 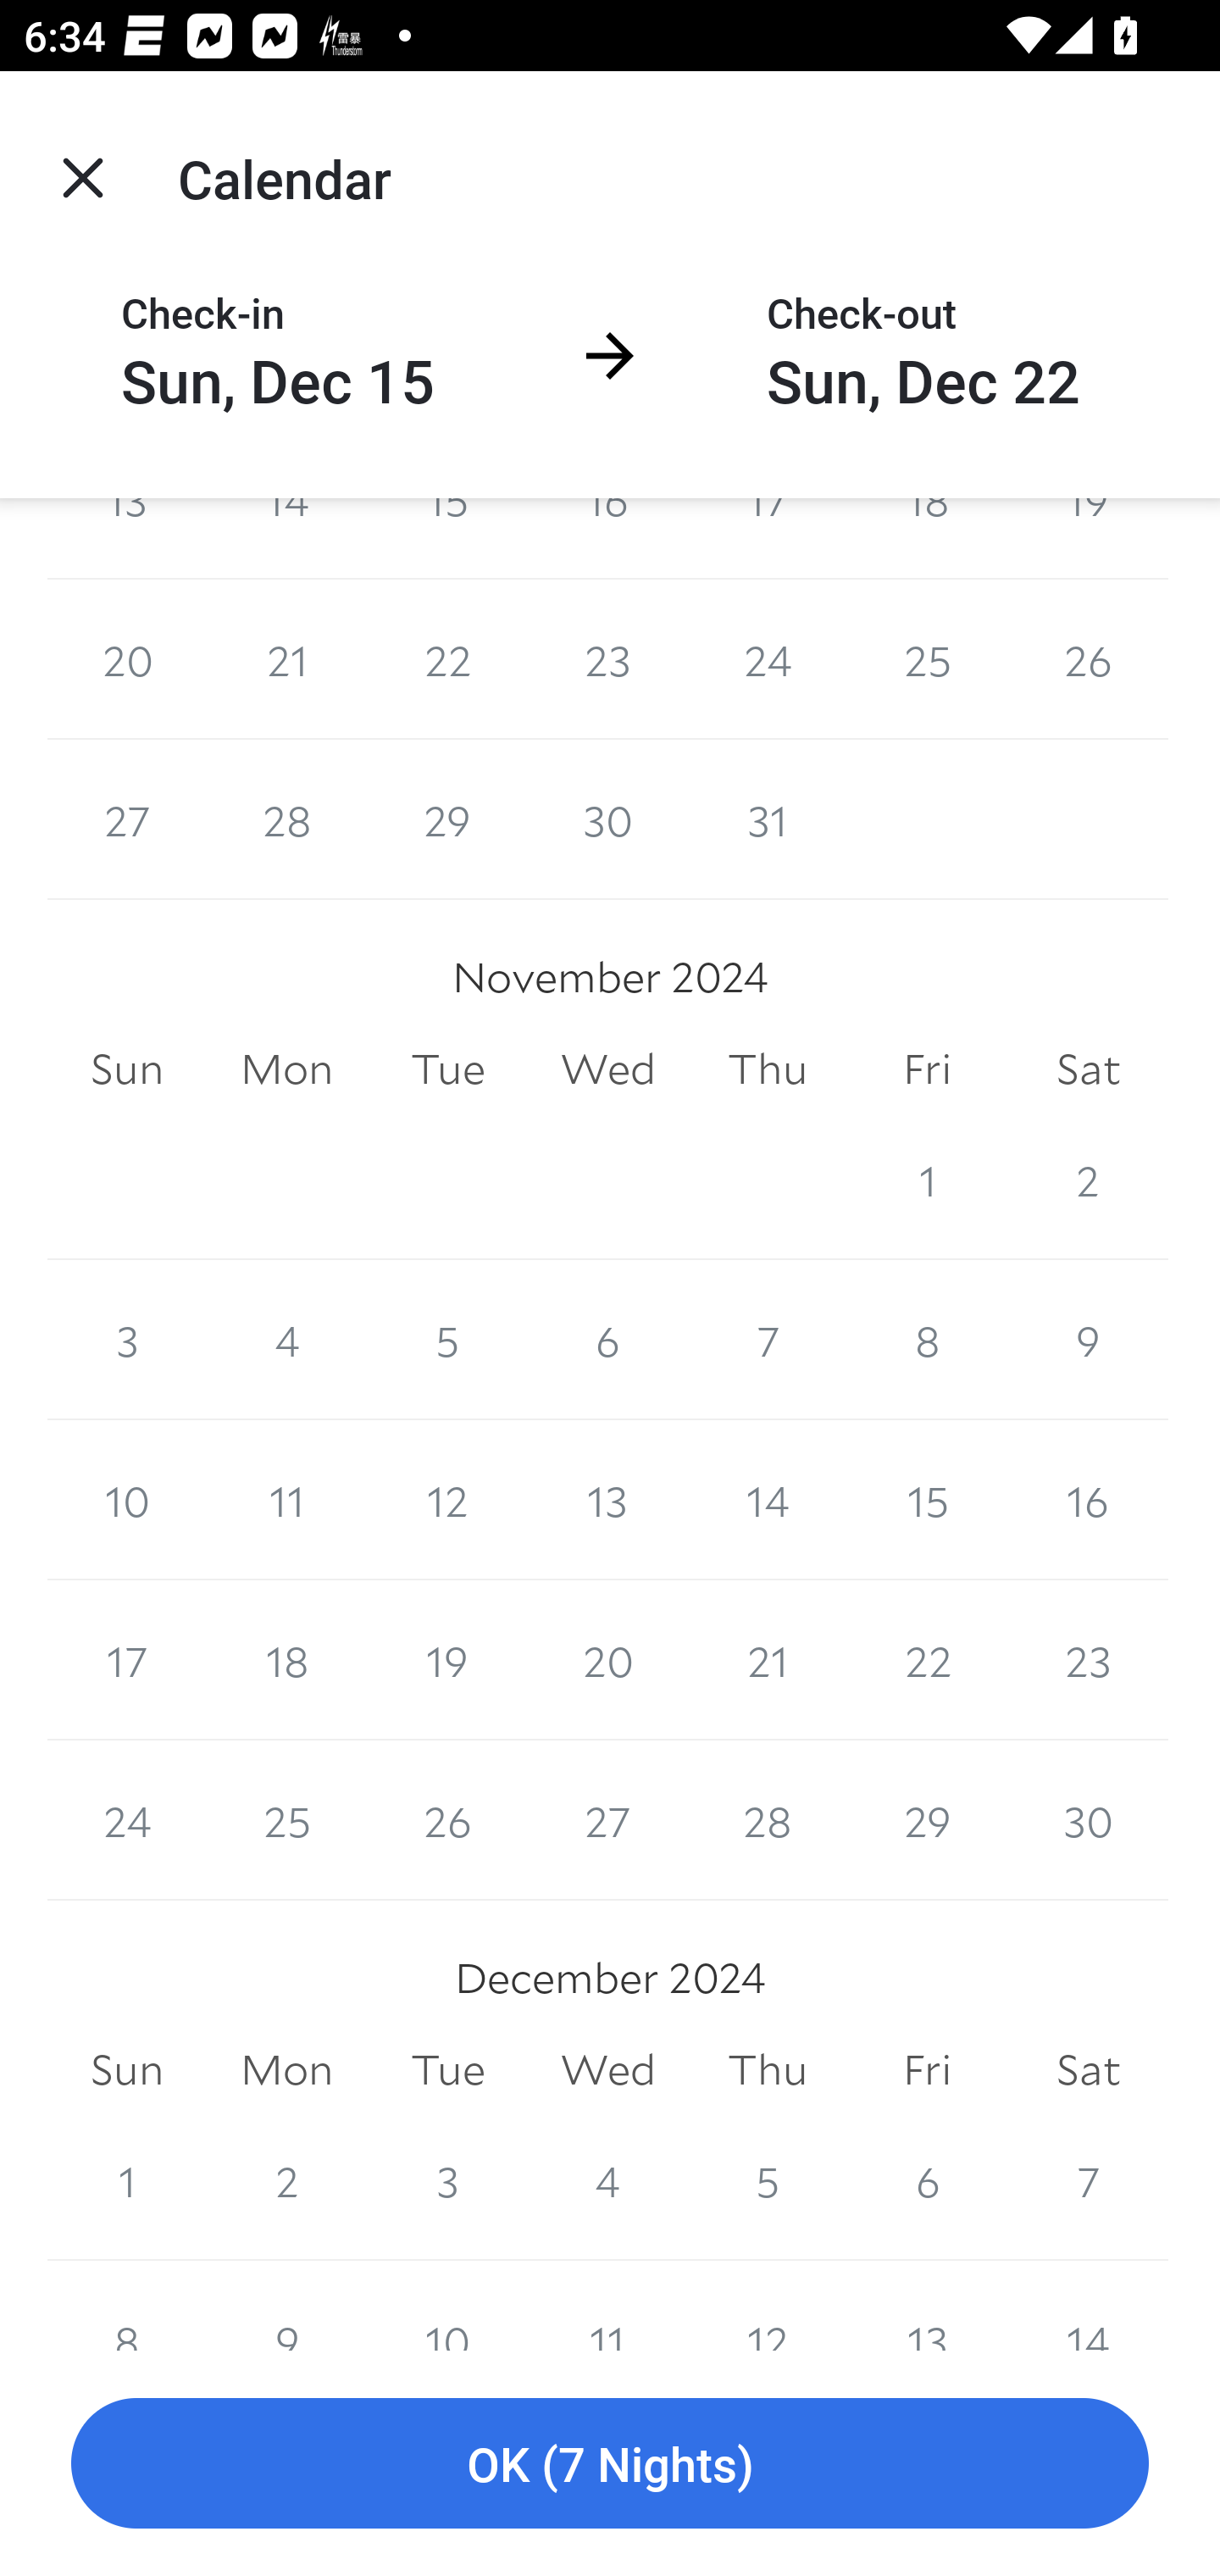 What do you see at coordinates (608, 1821) in the screenshot?
I see `27 27 November 2024` at bounding box center [608, 1821].